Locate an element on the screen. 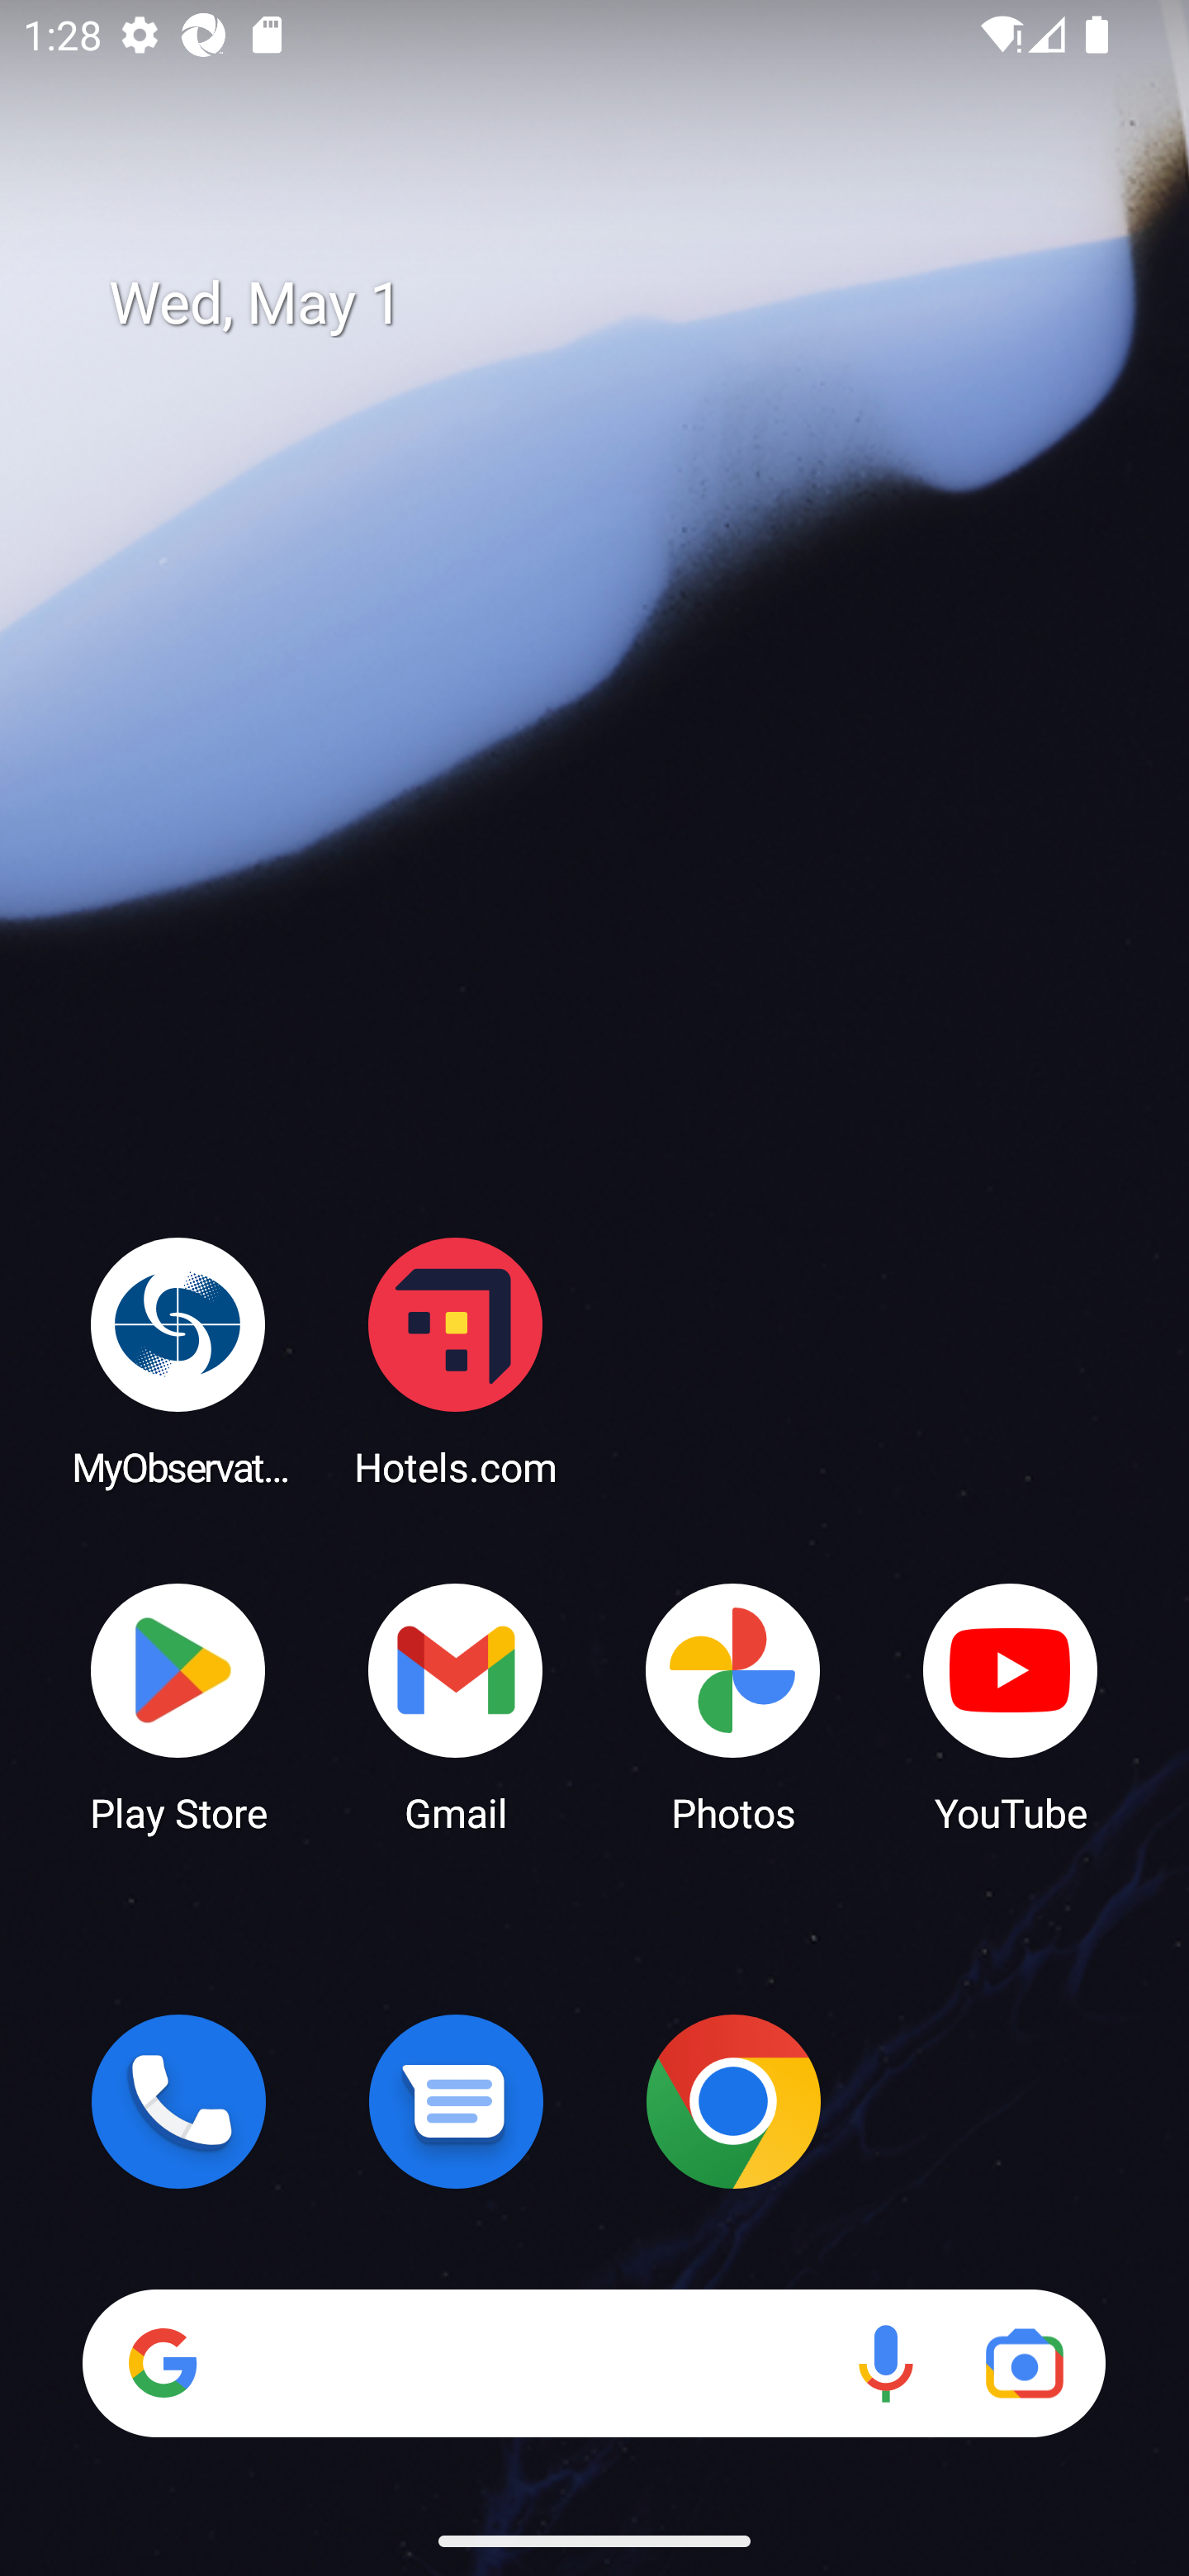 The height and width of the screenshot is (2576, 1189). Photos is located at coordinates (733, 1706).